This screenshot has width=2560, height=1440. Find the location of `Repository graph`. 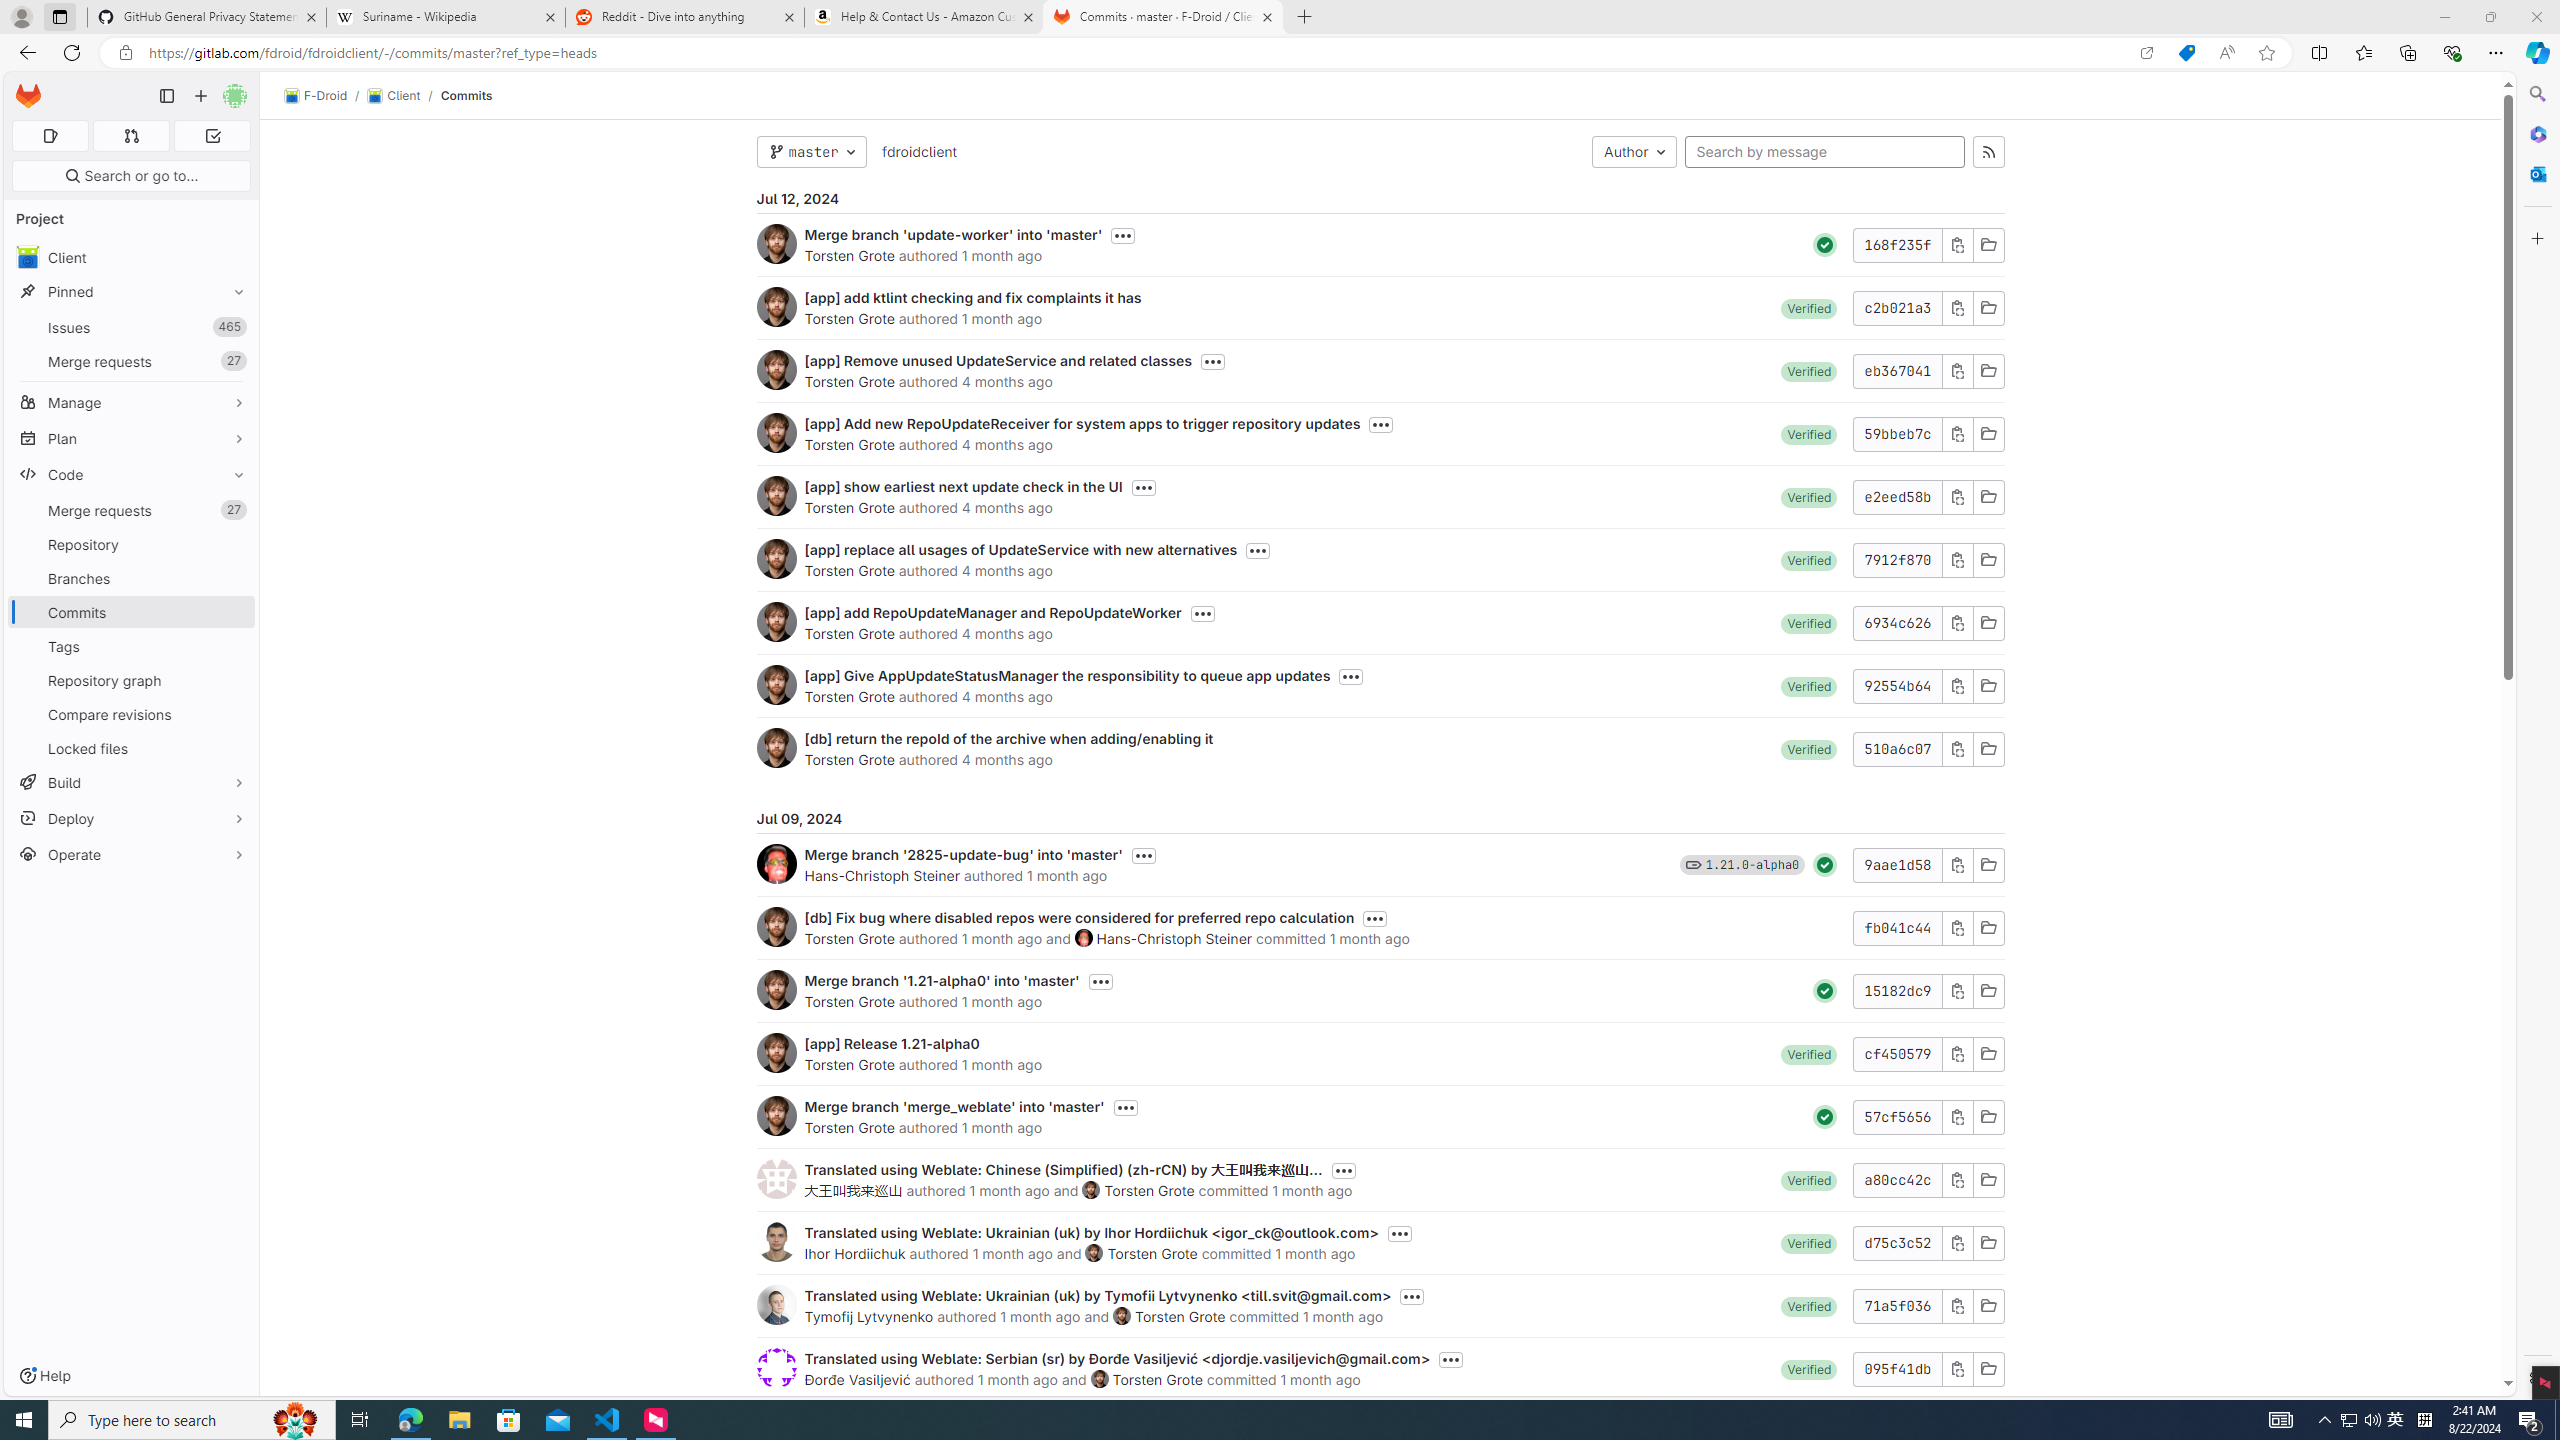

Repository graph is located at coordinates (132, 680).